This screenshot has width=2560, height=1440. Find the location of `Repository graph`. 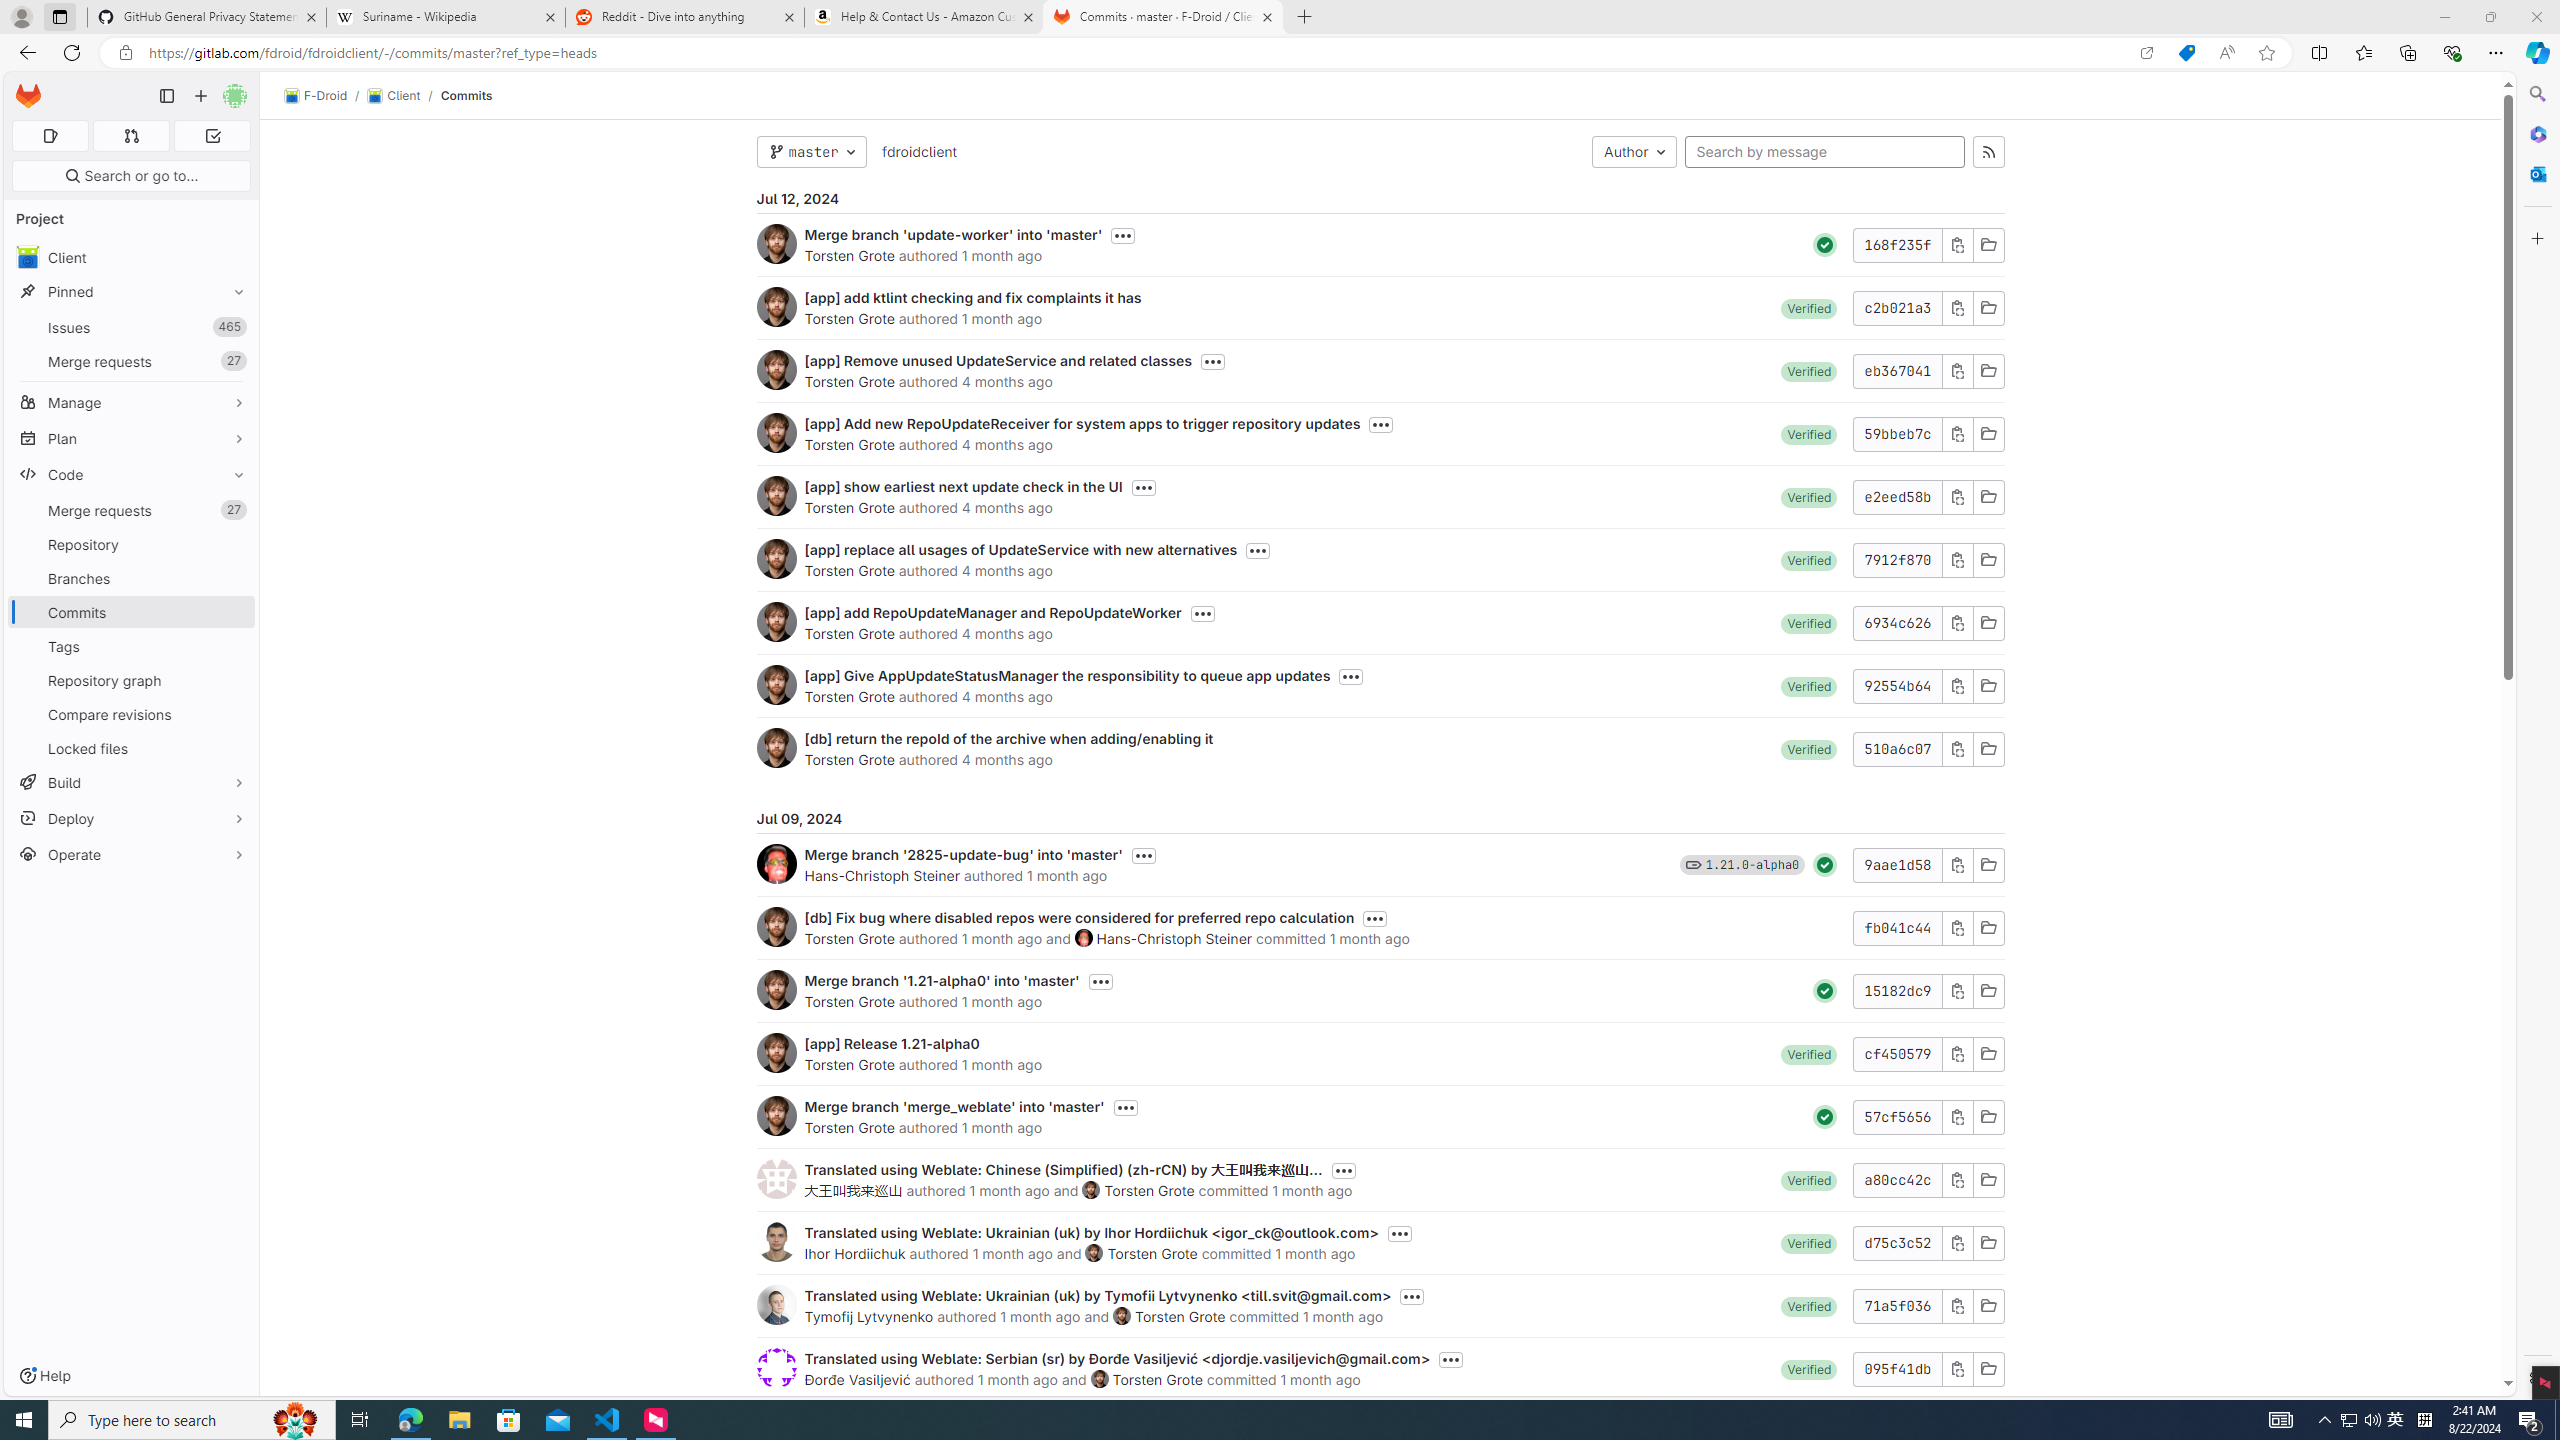

Repository graph is located at coordinates (132, 680).